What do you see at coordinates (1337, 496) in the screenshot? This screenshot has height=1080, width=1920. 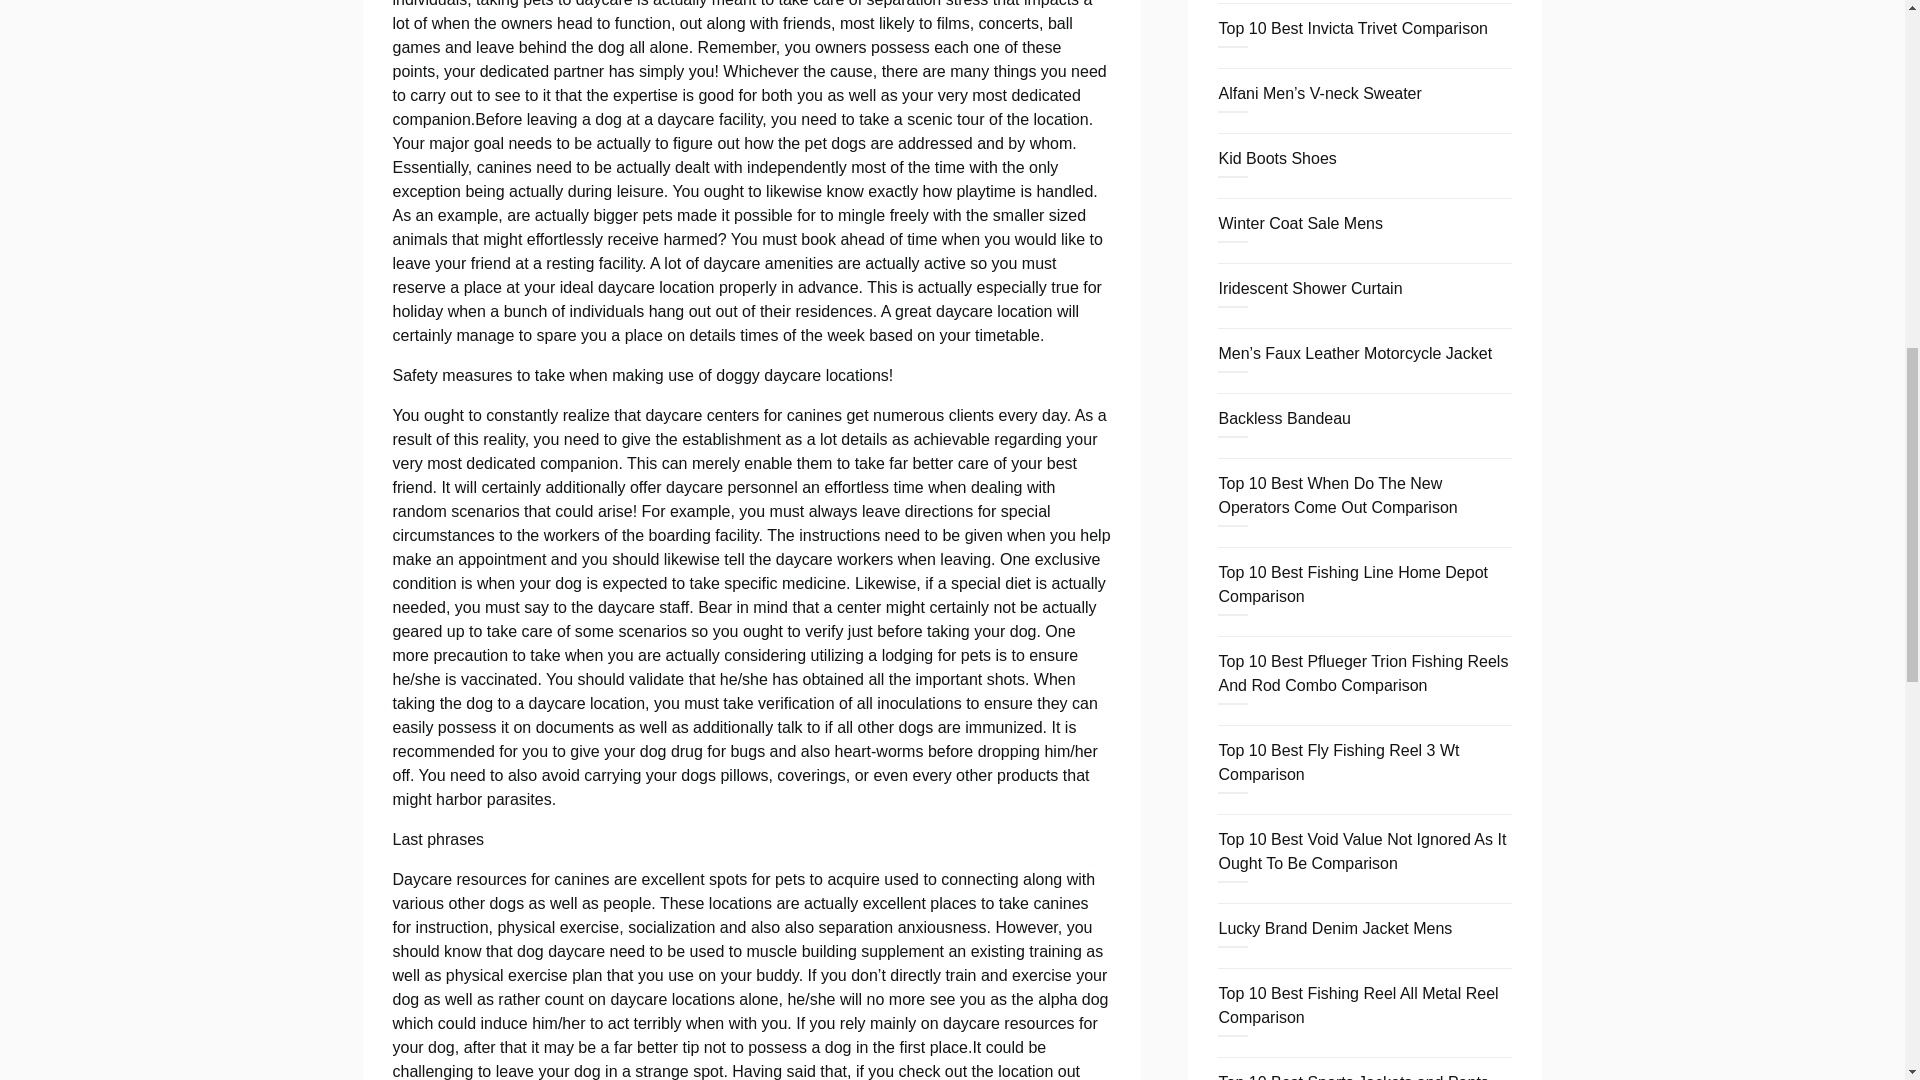 I see `Top 10 Best When Do The New Operators Come Out Comparison` at bounding box center [1337, 496].